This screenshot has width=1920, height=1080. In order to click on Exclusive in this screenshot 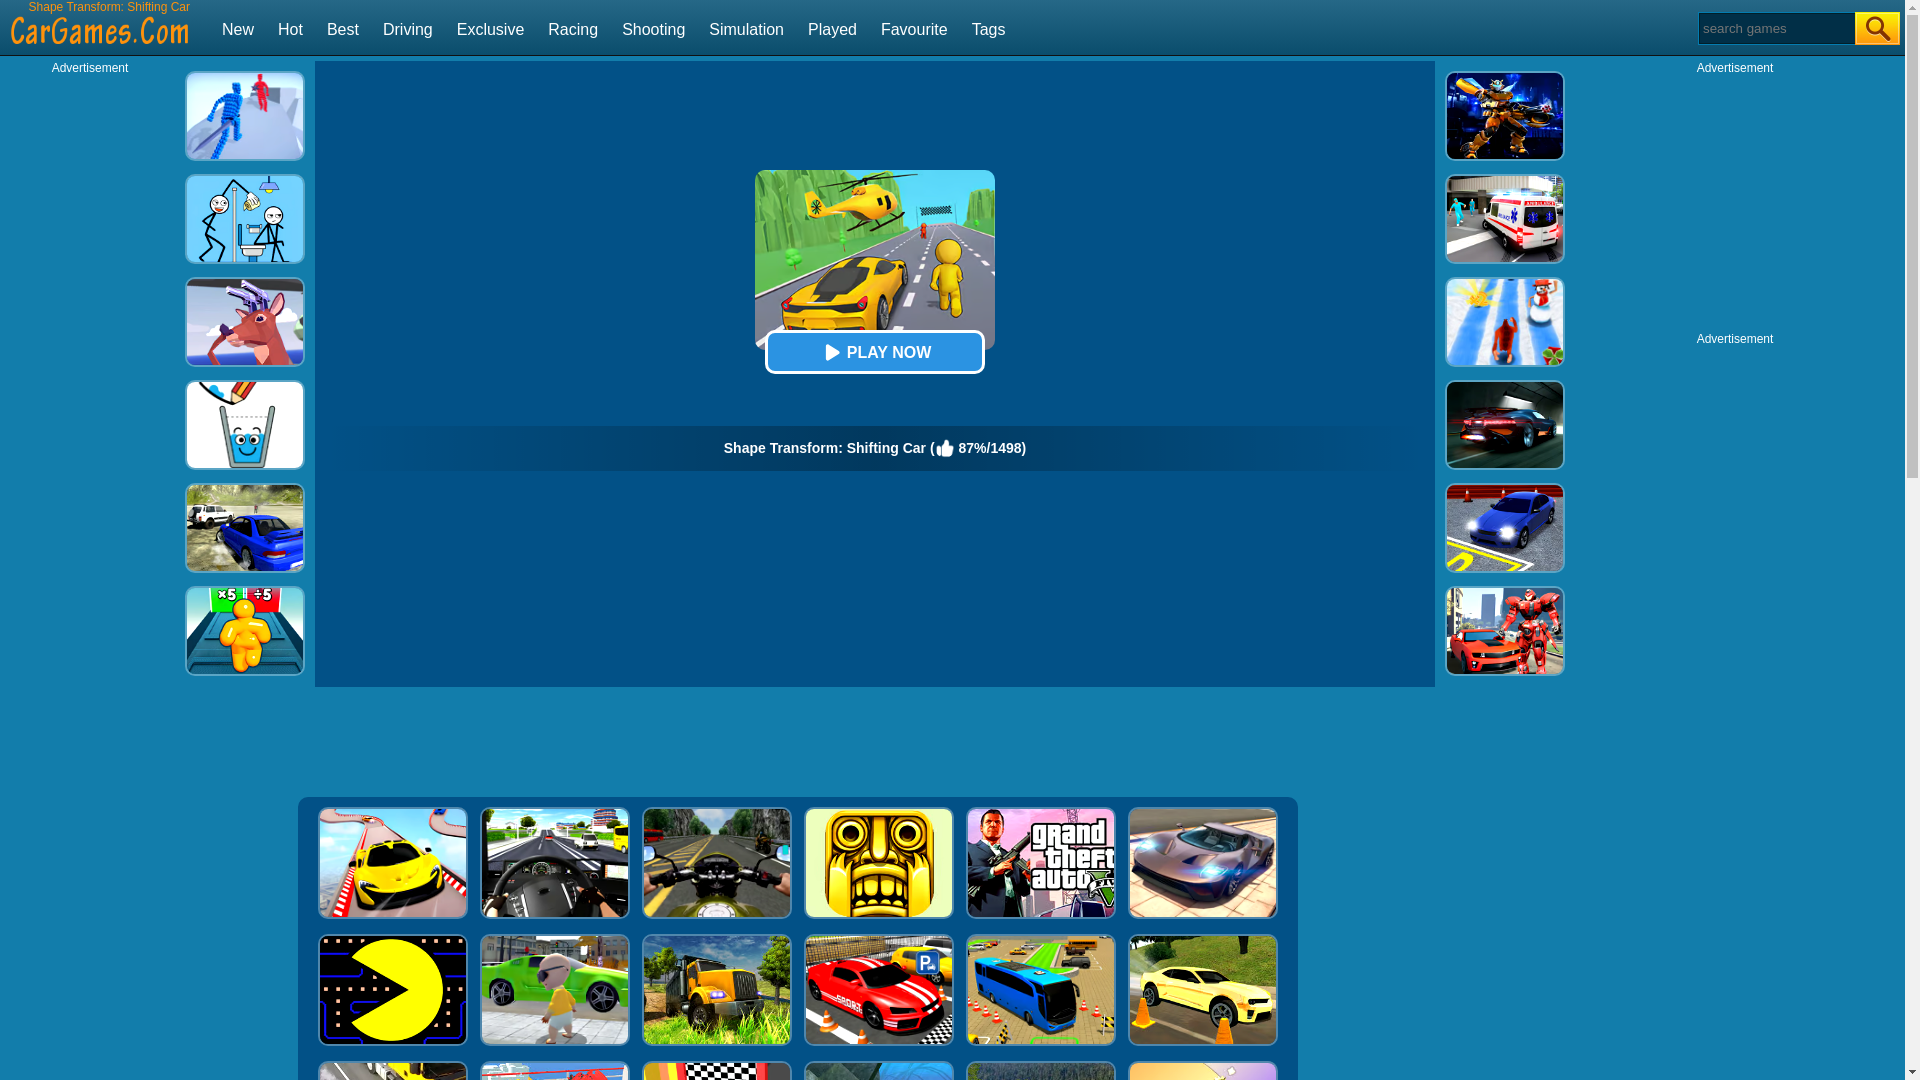, I will do `click(490, 28)`.